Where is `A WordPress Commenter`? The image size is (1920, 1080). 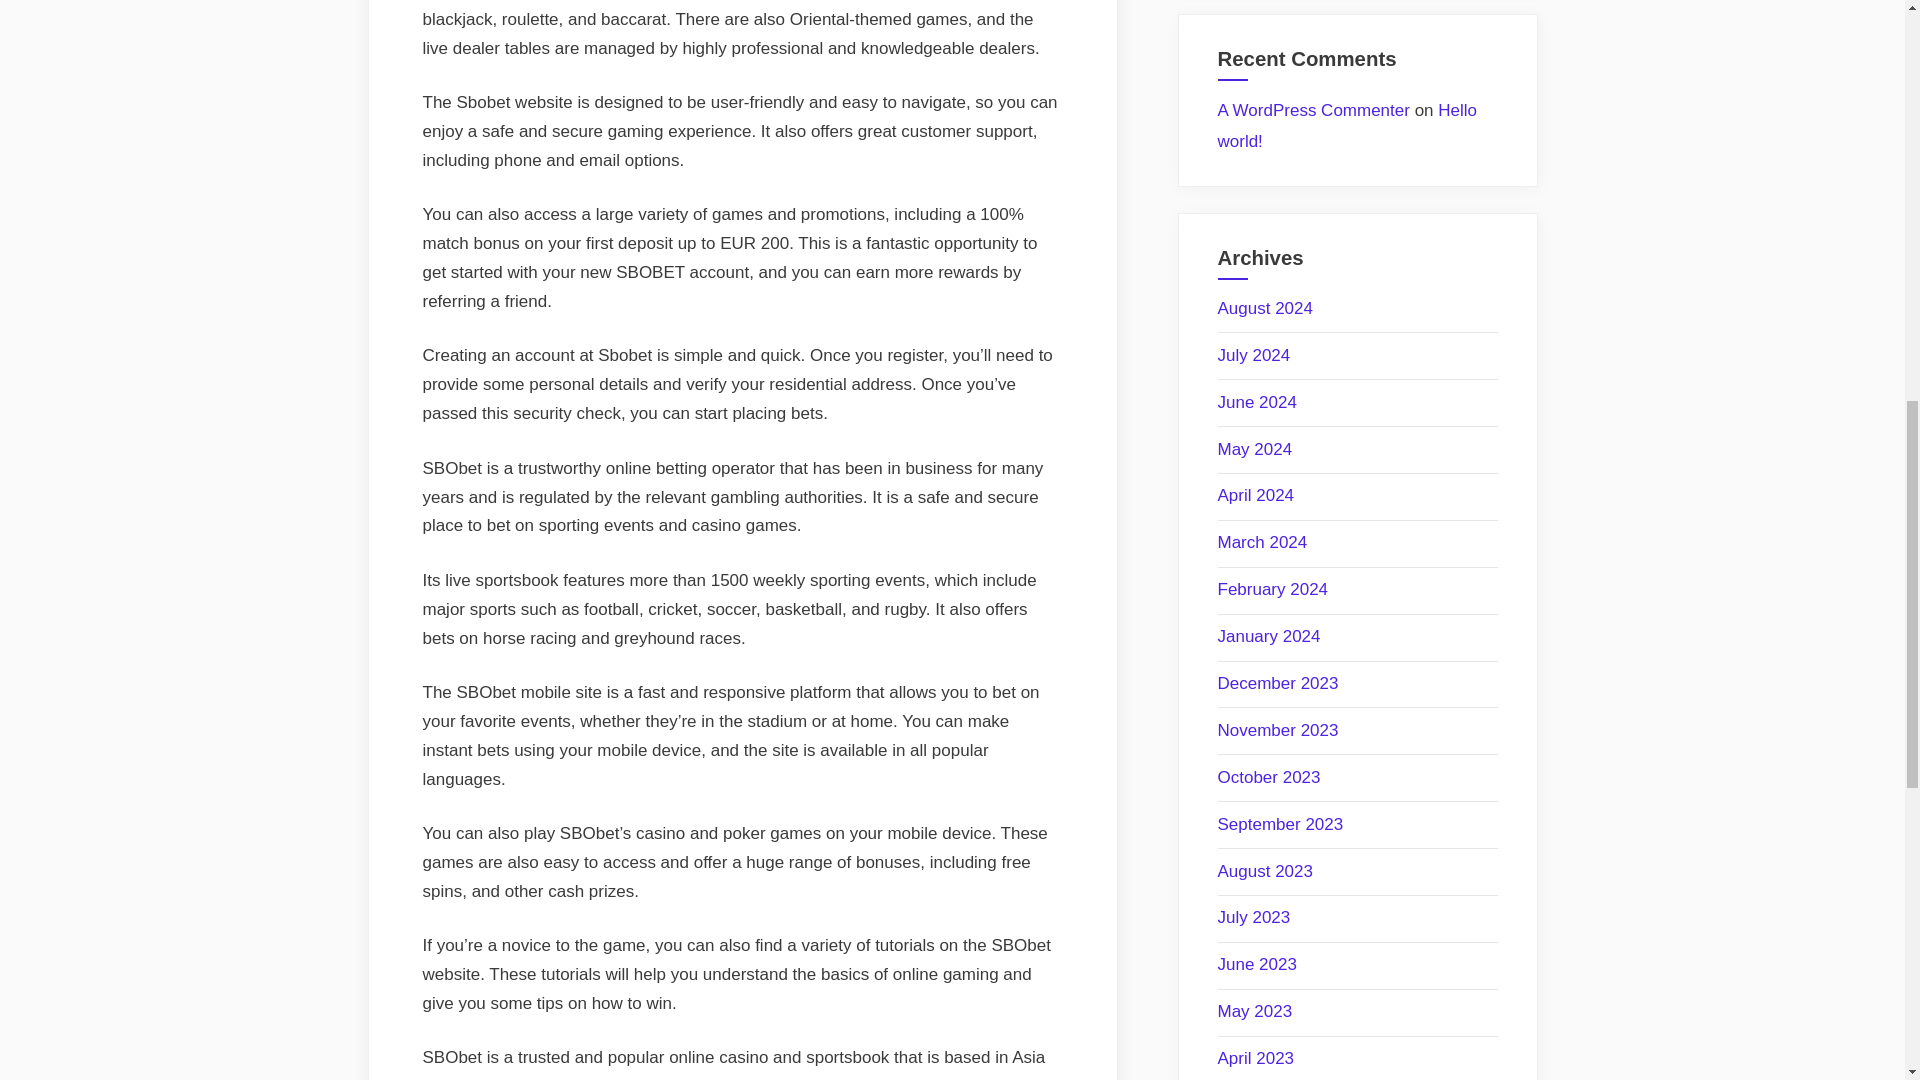
A WordPress Commenter is located at coordinates (1313, 110).